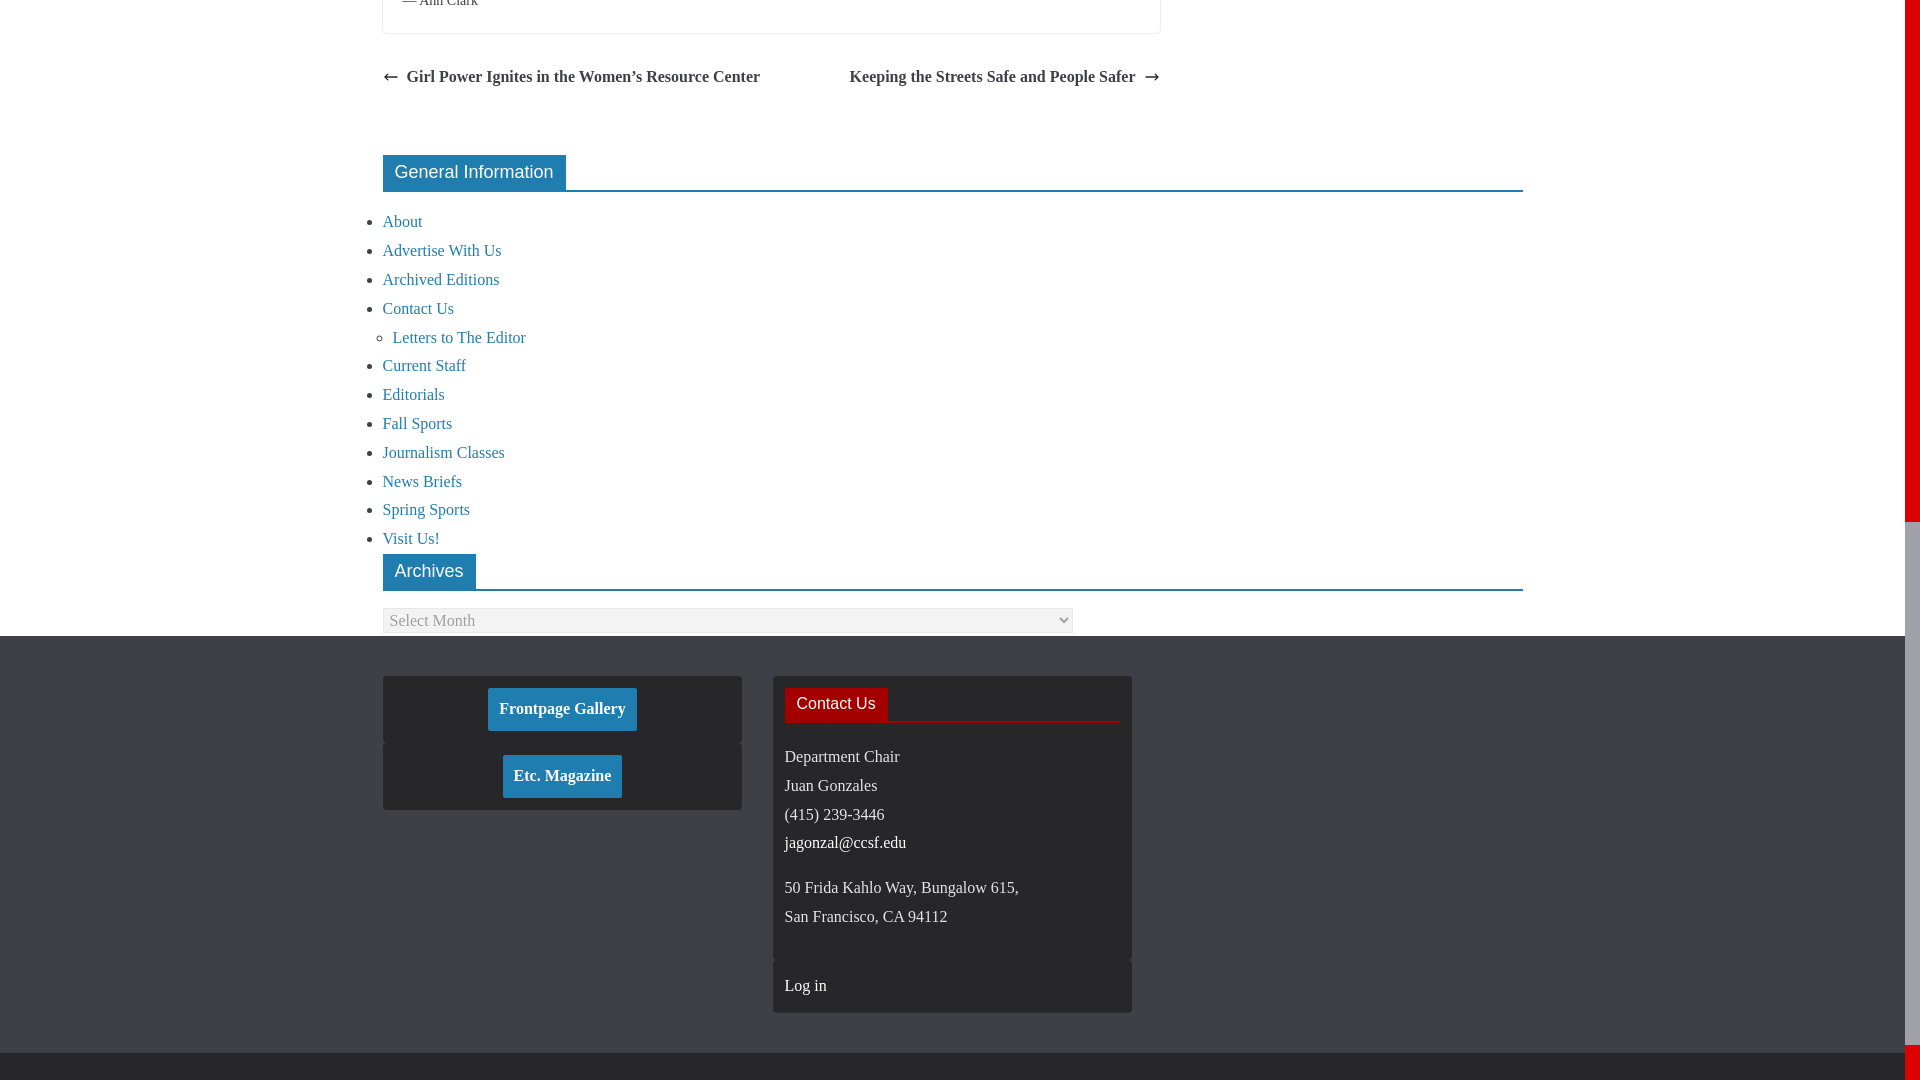  What do you see at coordinates (412, 394) in the screenshot?
I see `Editorials` at bounding box center [412, 394].